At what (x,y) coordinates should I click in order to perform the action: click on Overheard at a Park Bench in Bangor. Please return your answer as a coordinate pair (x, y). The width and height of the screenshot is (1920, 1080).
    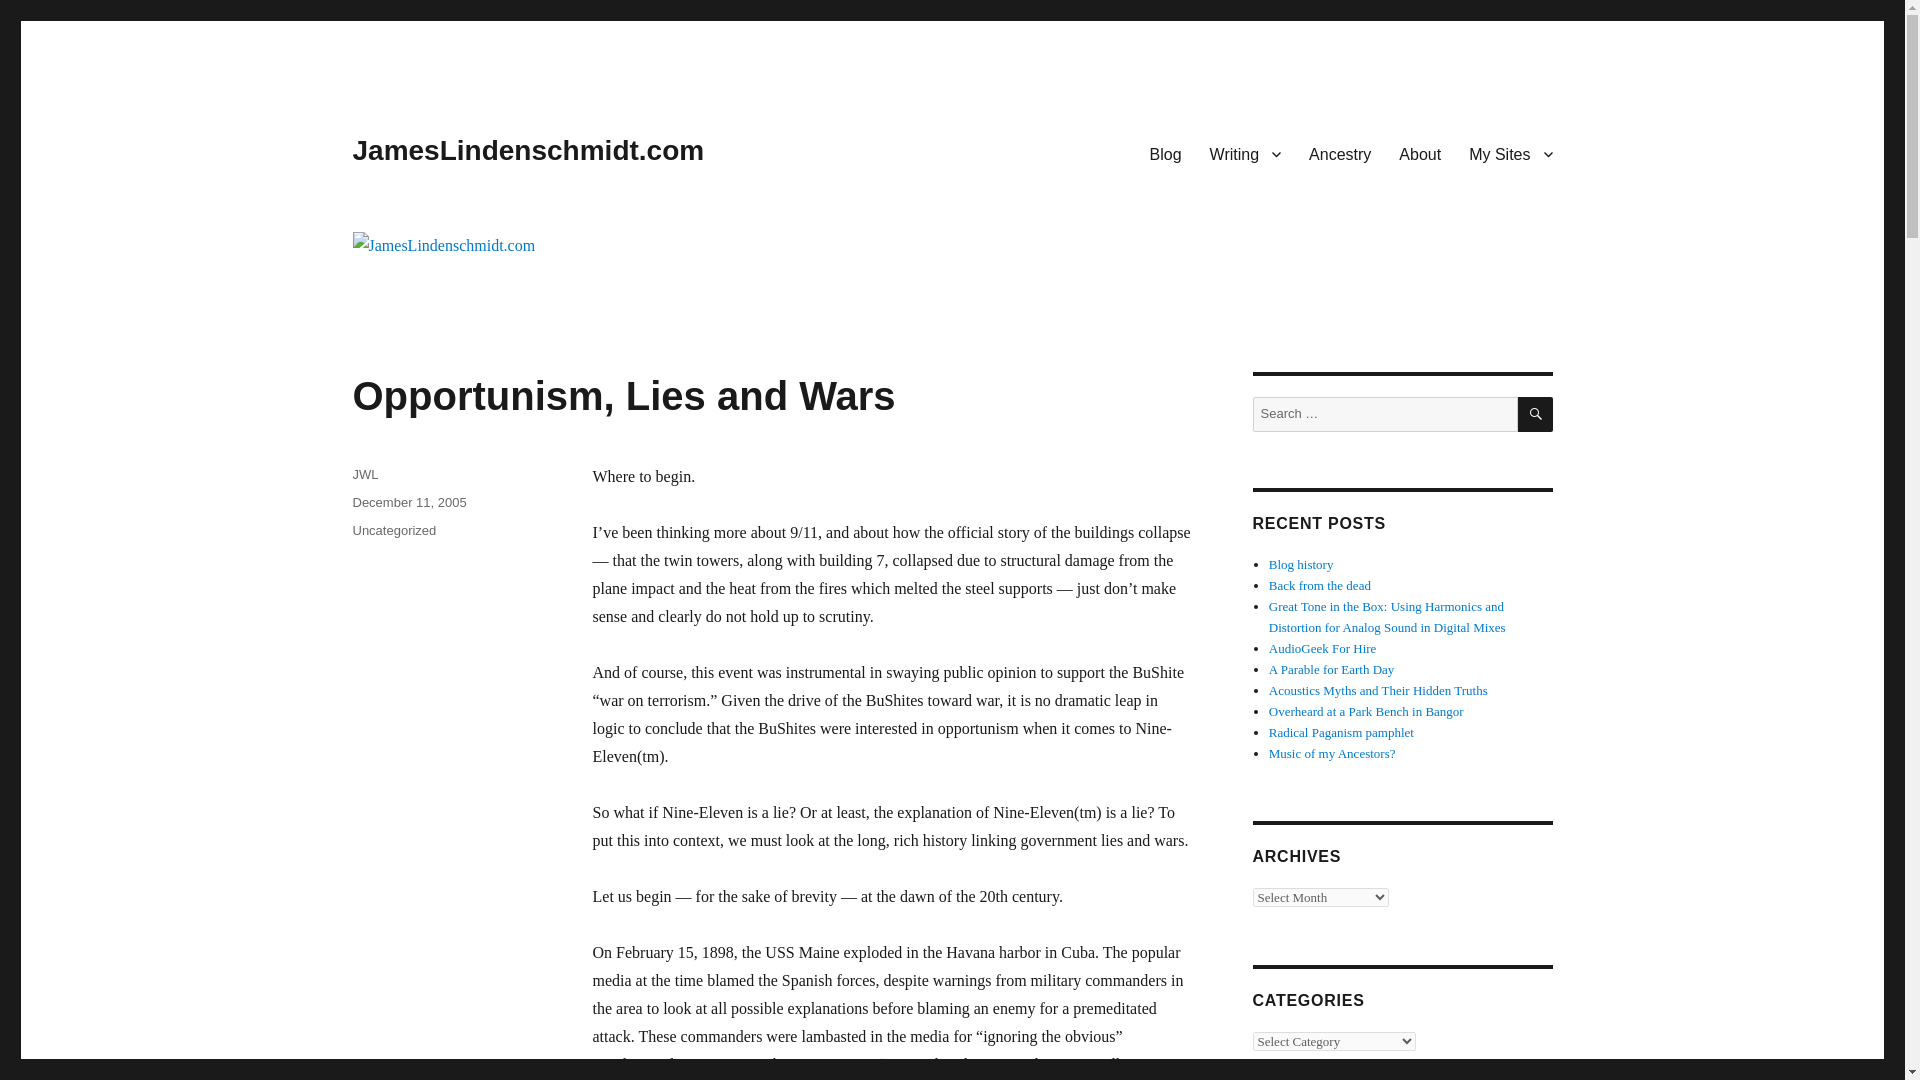
    Looking at the image, I should click on (1366, 712).